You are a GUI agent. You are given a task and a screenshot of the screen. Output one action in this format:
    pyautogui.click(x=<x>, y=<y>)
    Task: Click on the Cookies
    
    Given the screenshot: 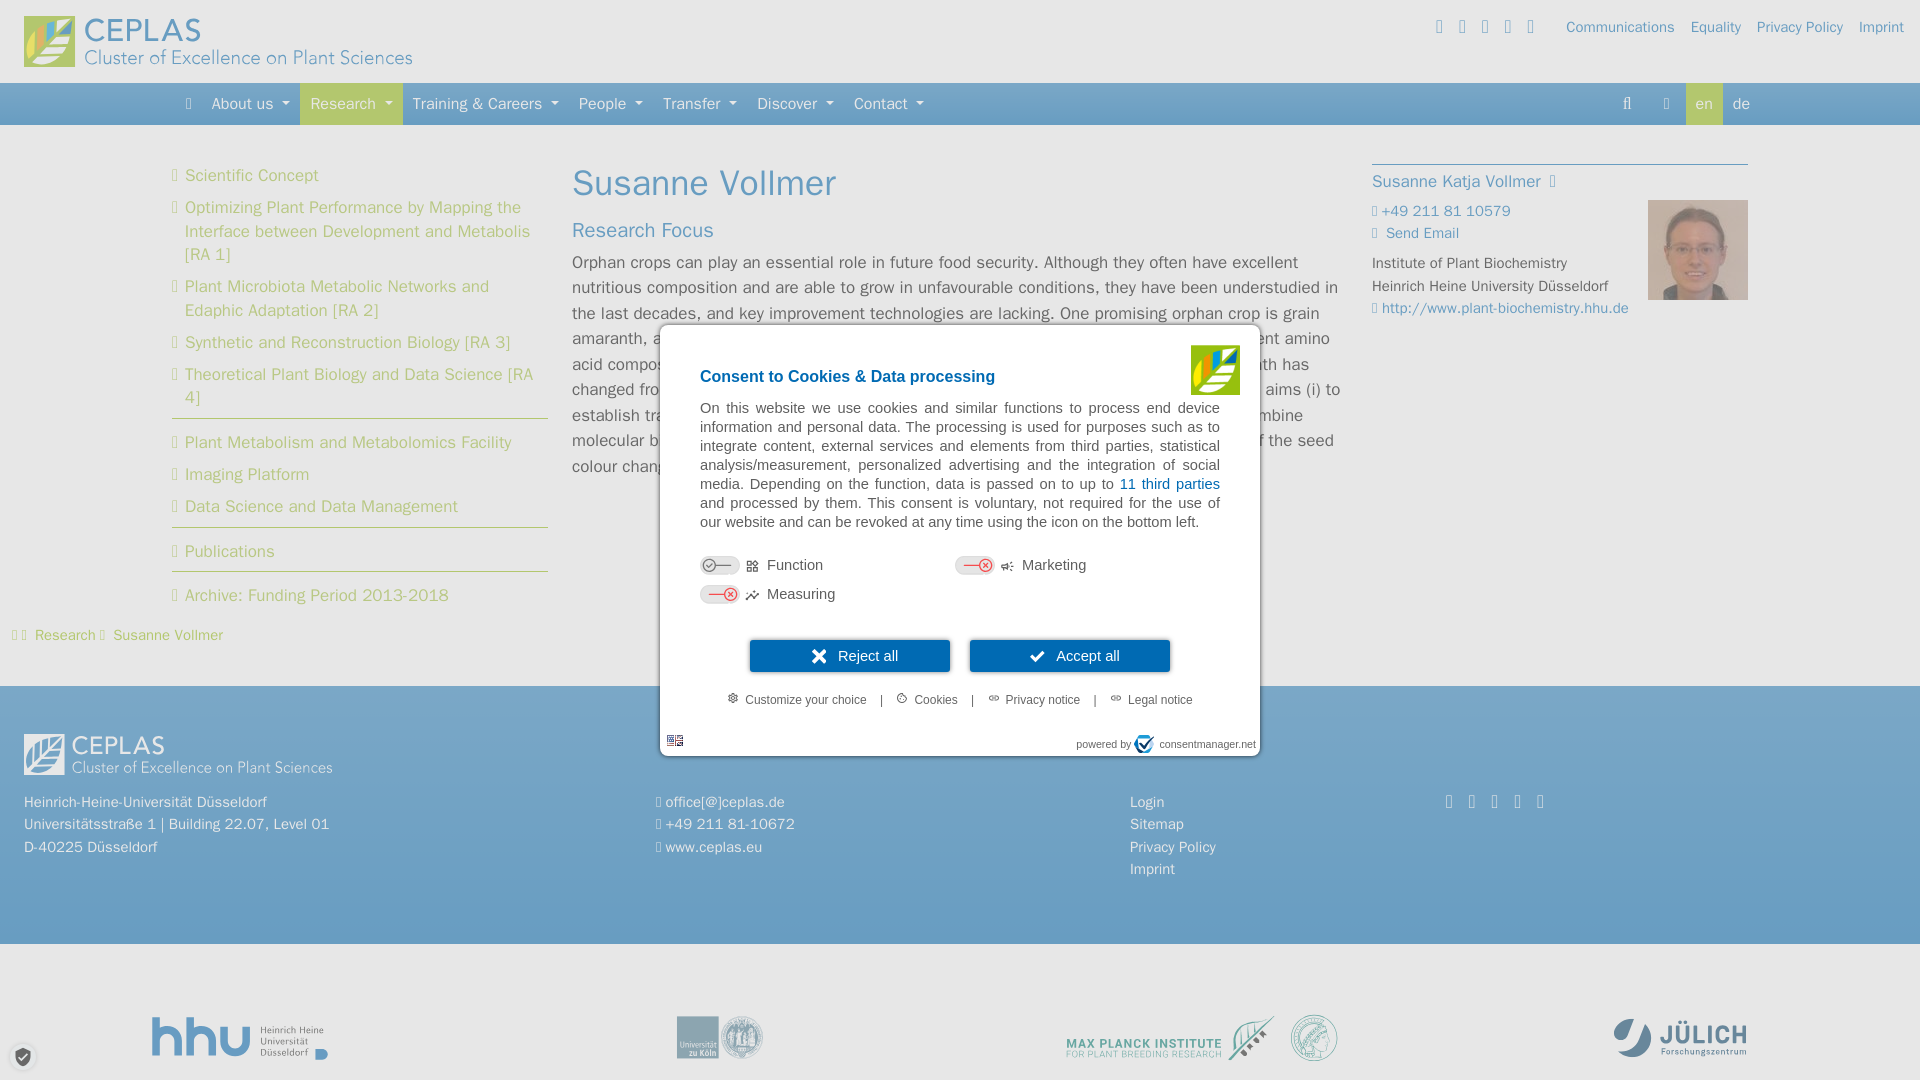 What is the action you would take?
    pyautogui.click(x=926, y=698)
    